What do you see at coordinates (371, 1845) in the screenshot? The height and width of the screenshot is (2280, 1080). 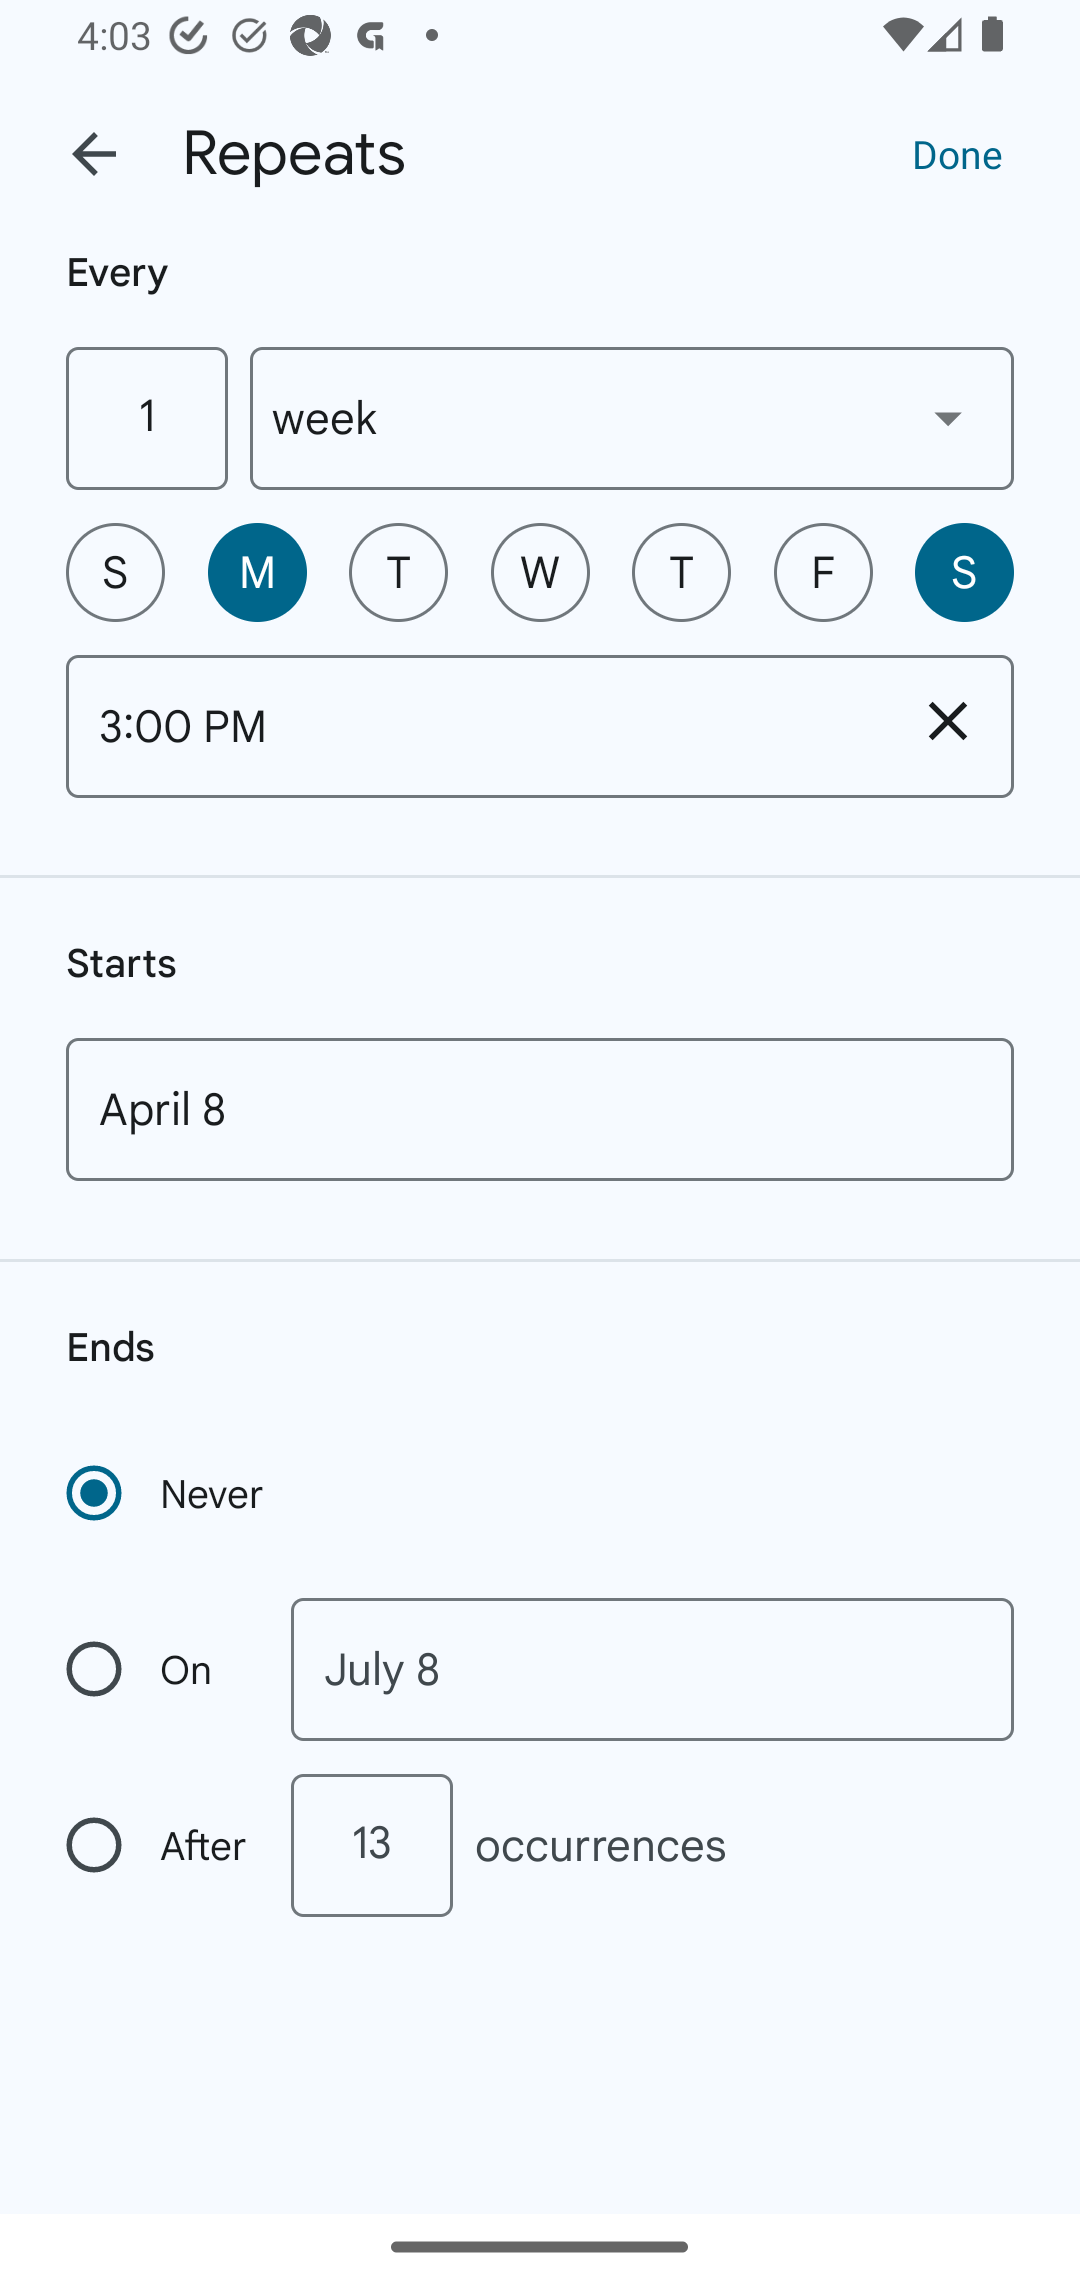 I see `13` at bounding box center [371, 1845].